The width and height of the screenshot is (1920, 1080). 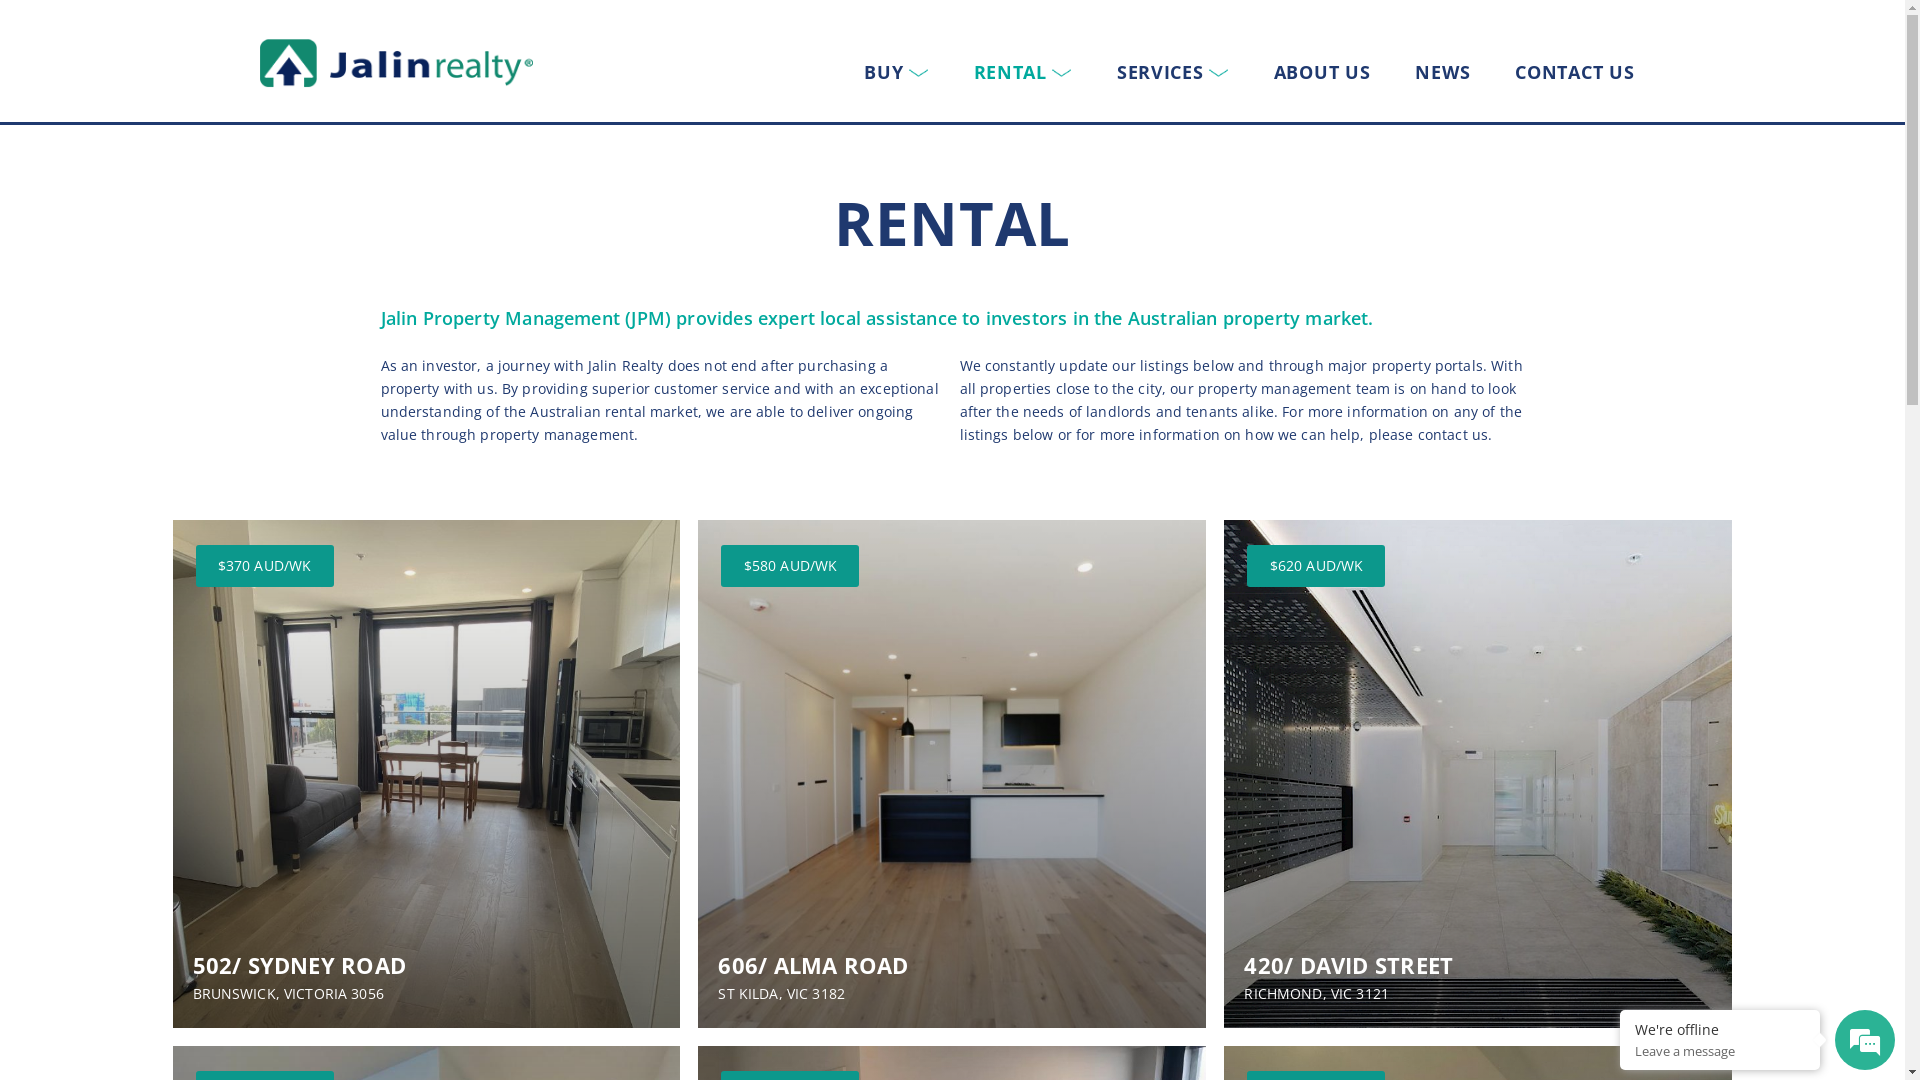 What do you see at coordinates (1428, 434) in the screenshot?
I see `please contact us` at bounding box center [1428, 434].